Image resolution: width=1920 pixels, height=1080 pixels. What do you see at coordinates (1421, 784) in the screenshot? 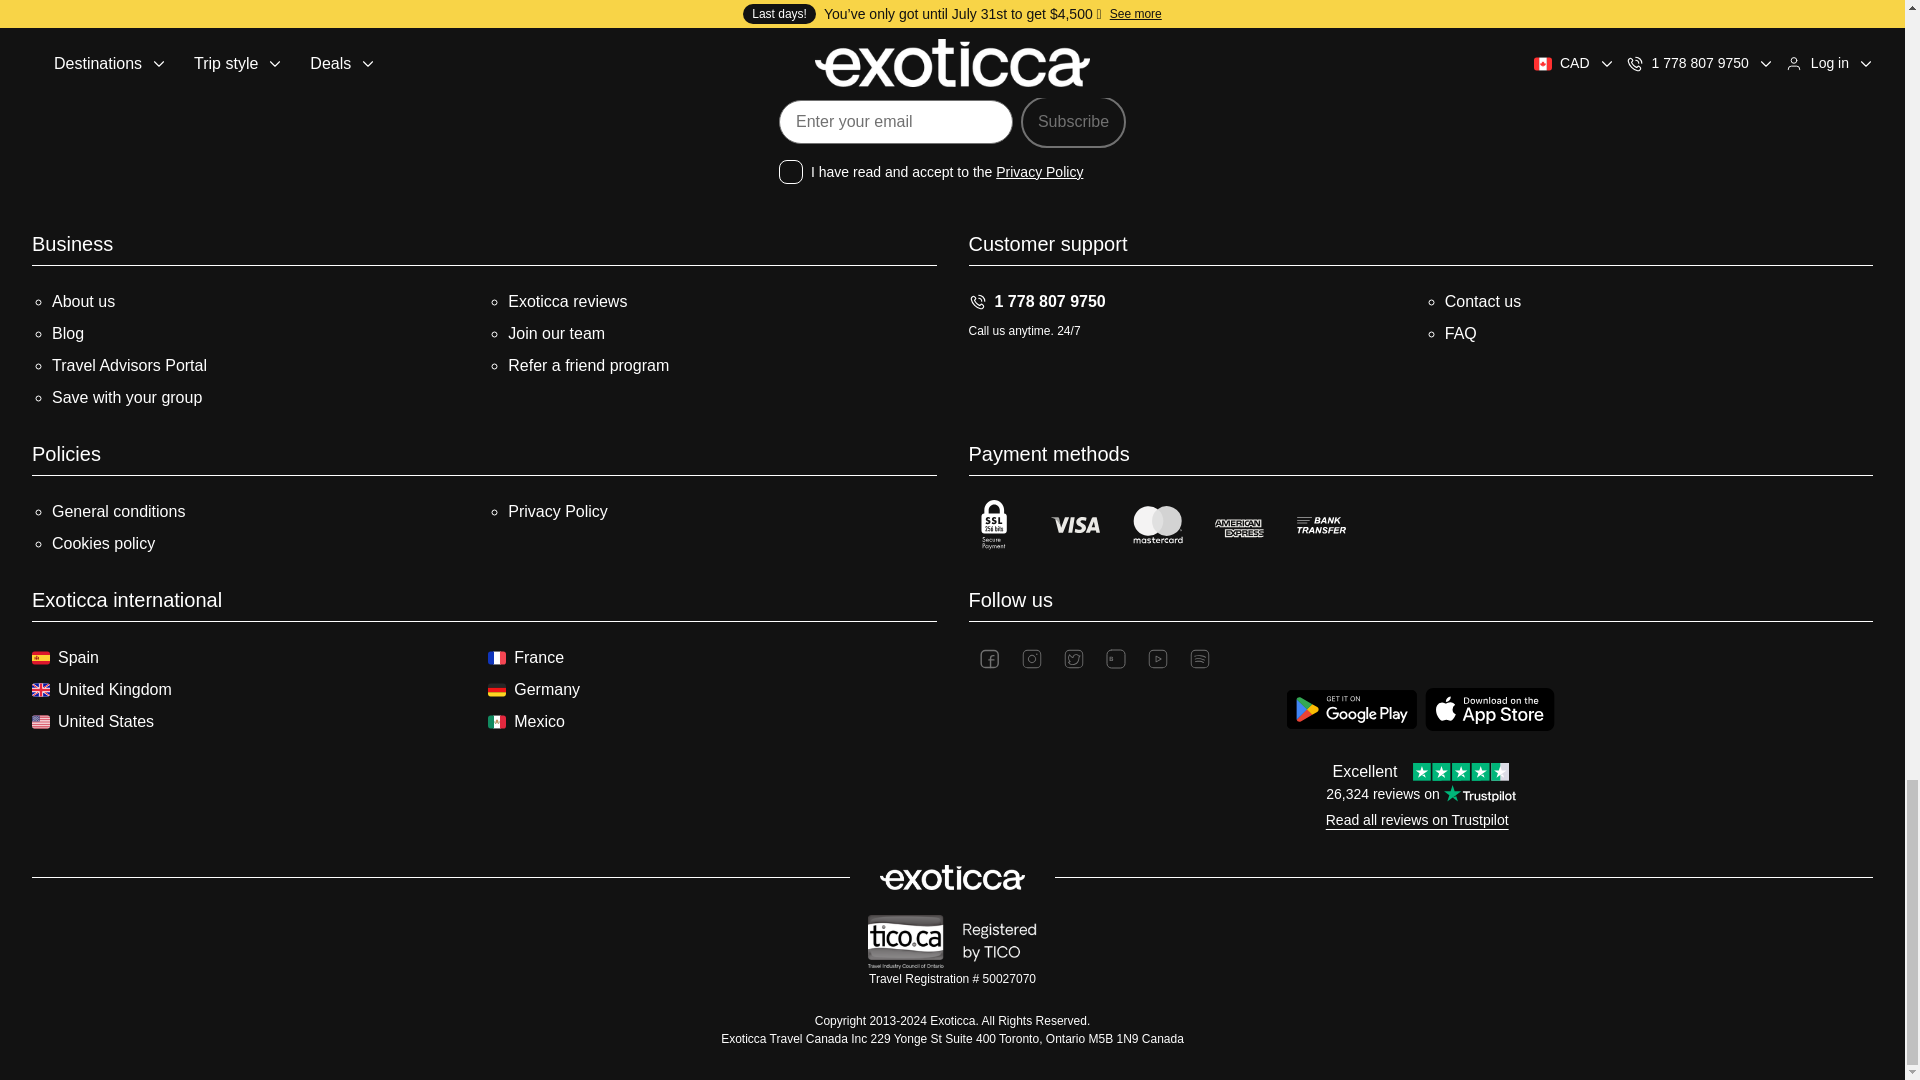
I see `Customer reviews powered by Trustpilot` at bounding box center [1421, 784].